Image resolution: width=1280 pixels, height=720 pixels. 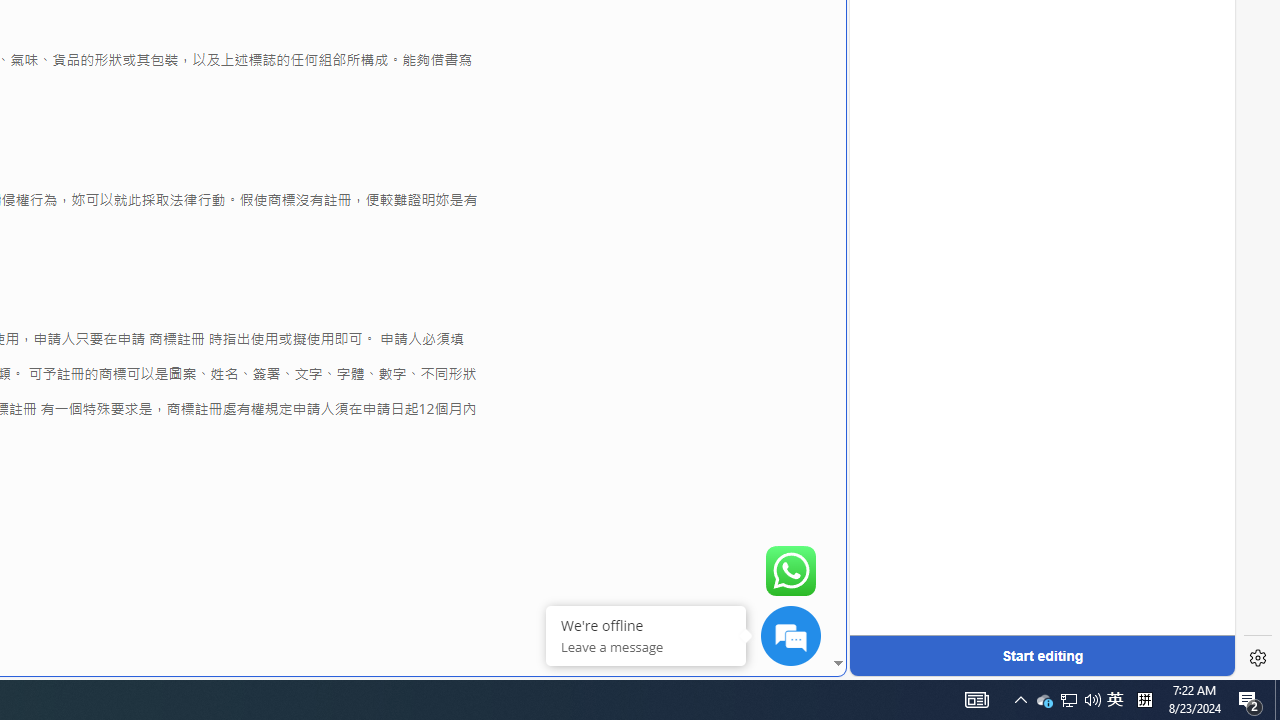 What do you see at coordinates (1130, 306) in the screenshot?
I see `Actions for this site` at bounding box center [1130, 306].